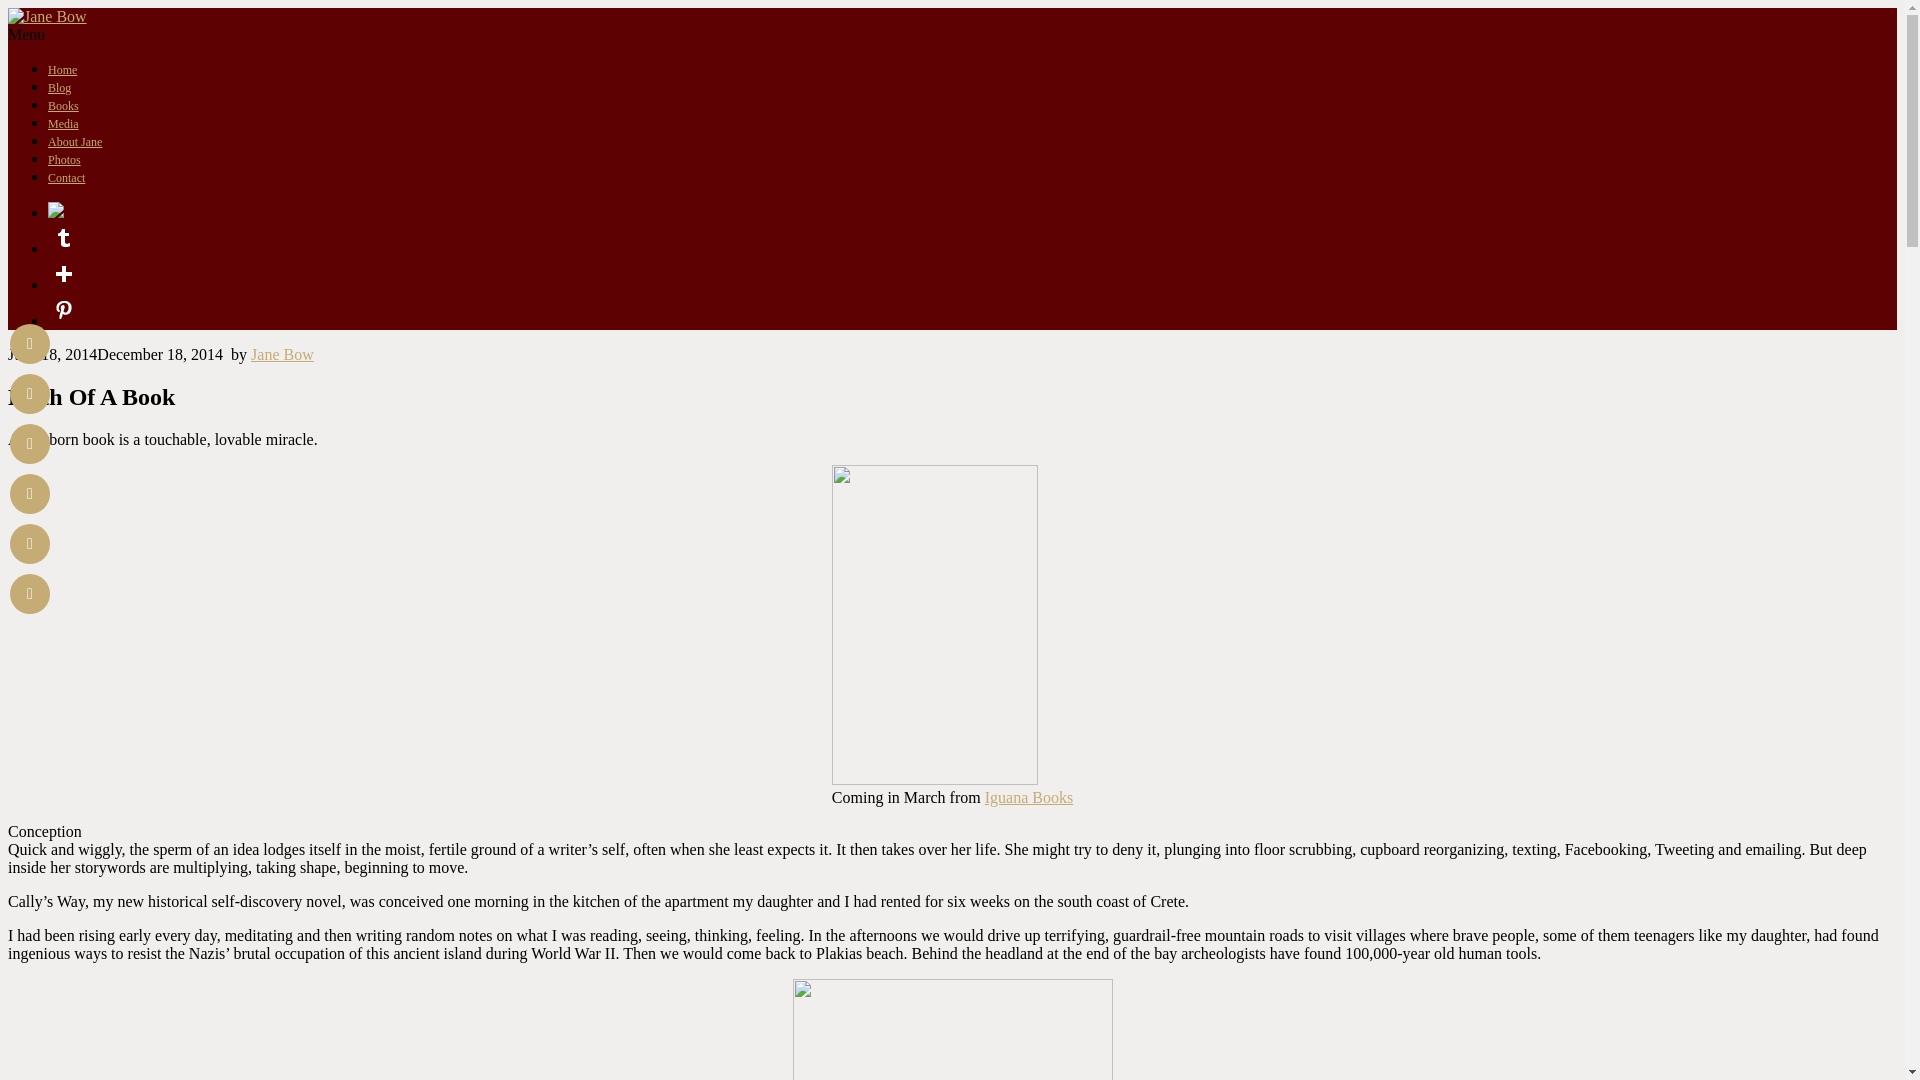 The height and width of the screenshot is (1080, 1920). Describe the element at coordinates (63, 123) in the screenshot. I see `Media` at that location.